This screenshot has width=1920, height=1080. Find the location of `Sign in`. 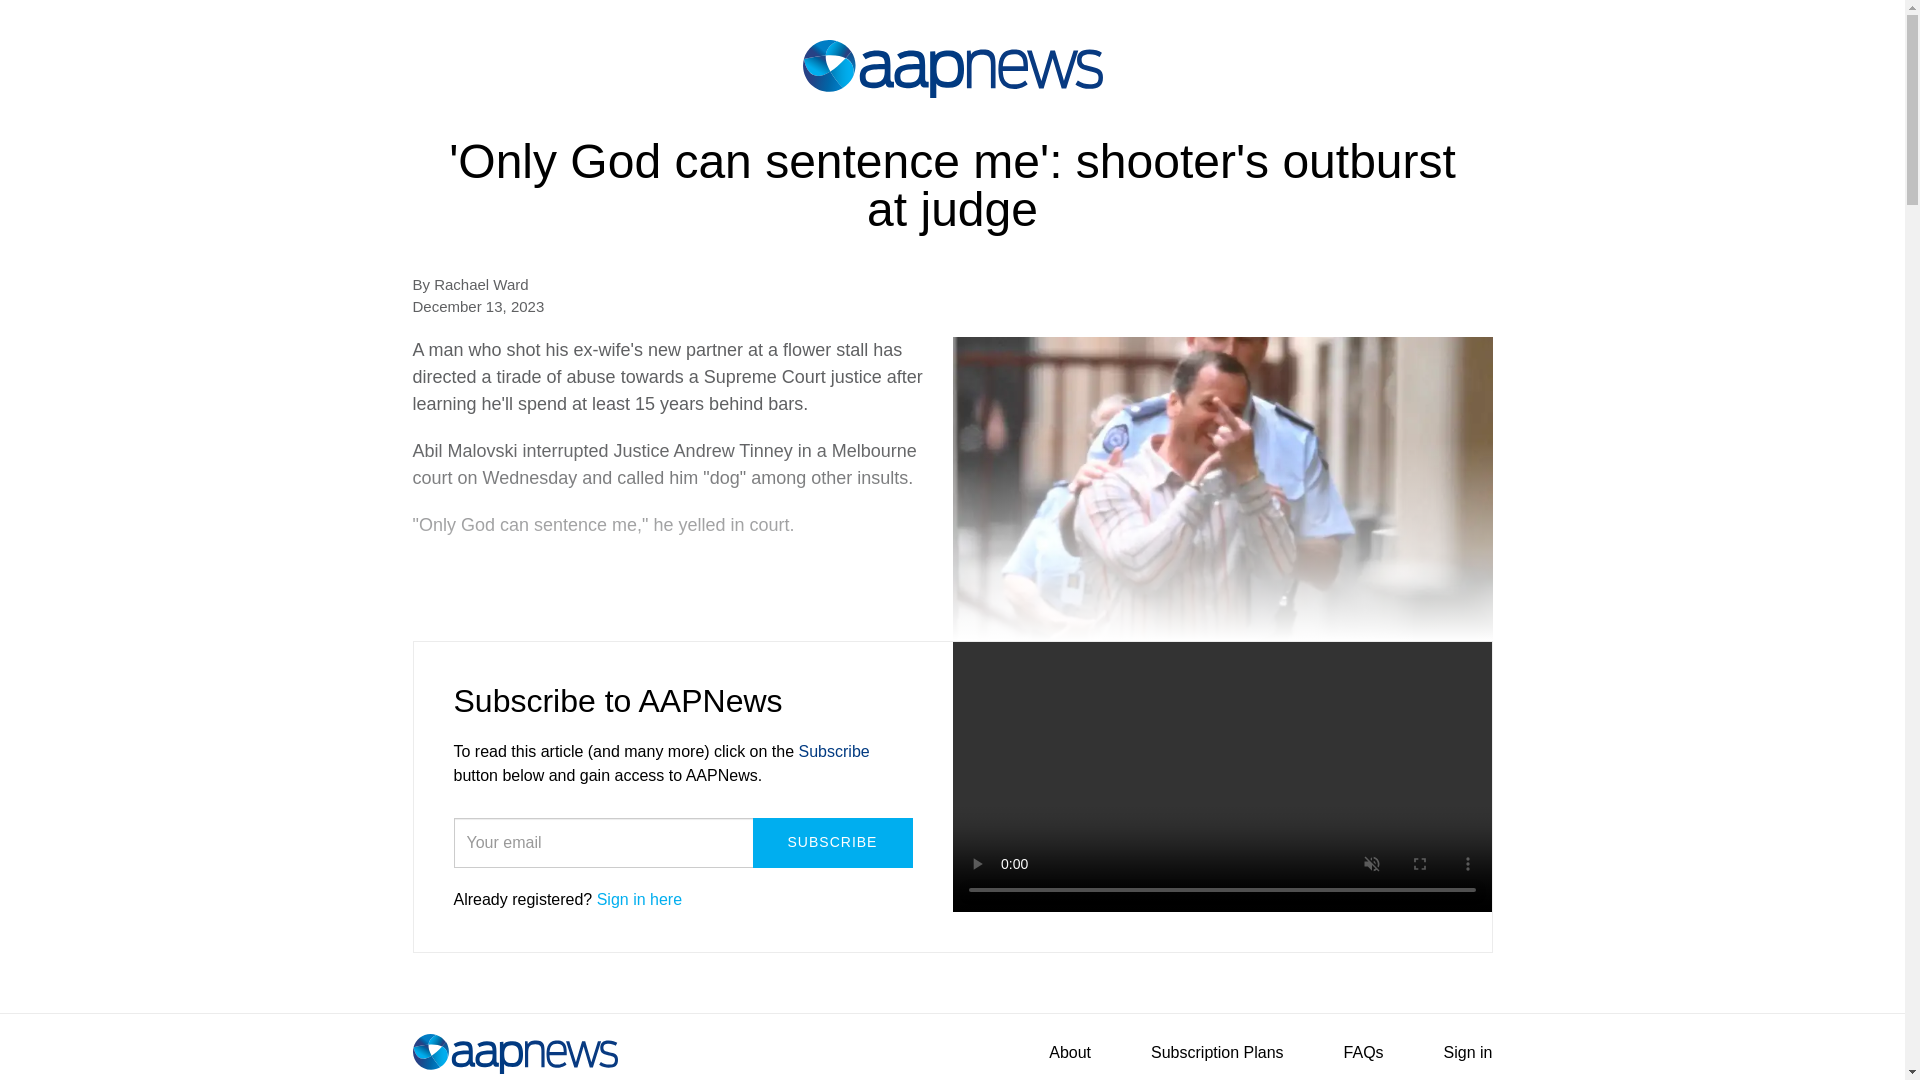

Sign in is located at coordinates (1468, 1052).